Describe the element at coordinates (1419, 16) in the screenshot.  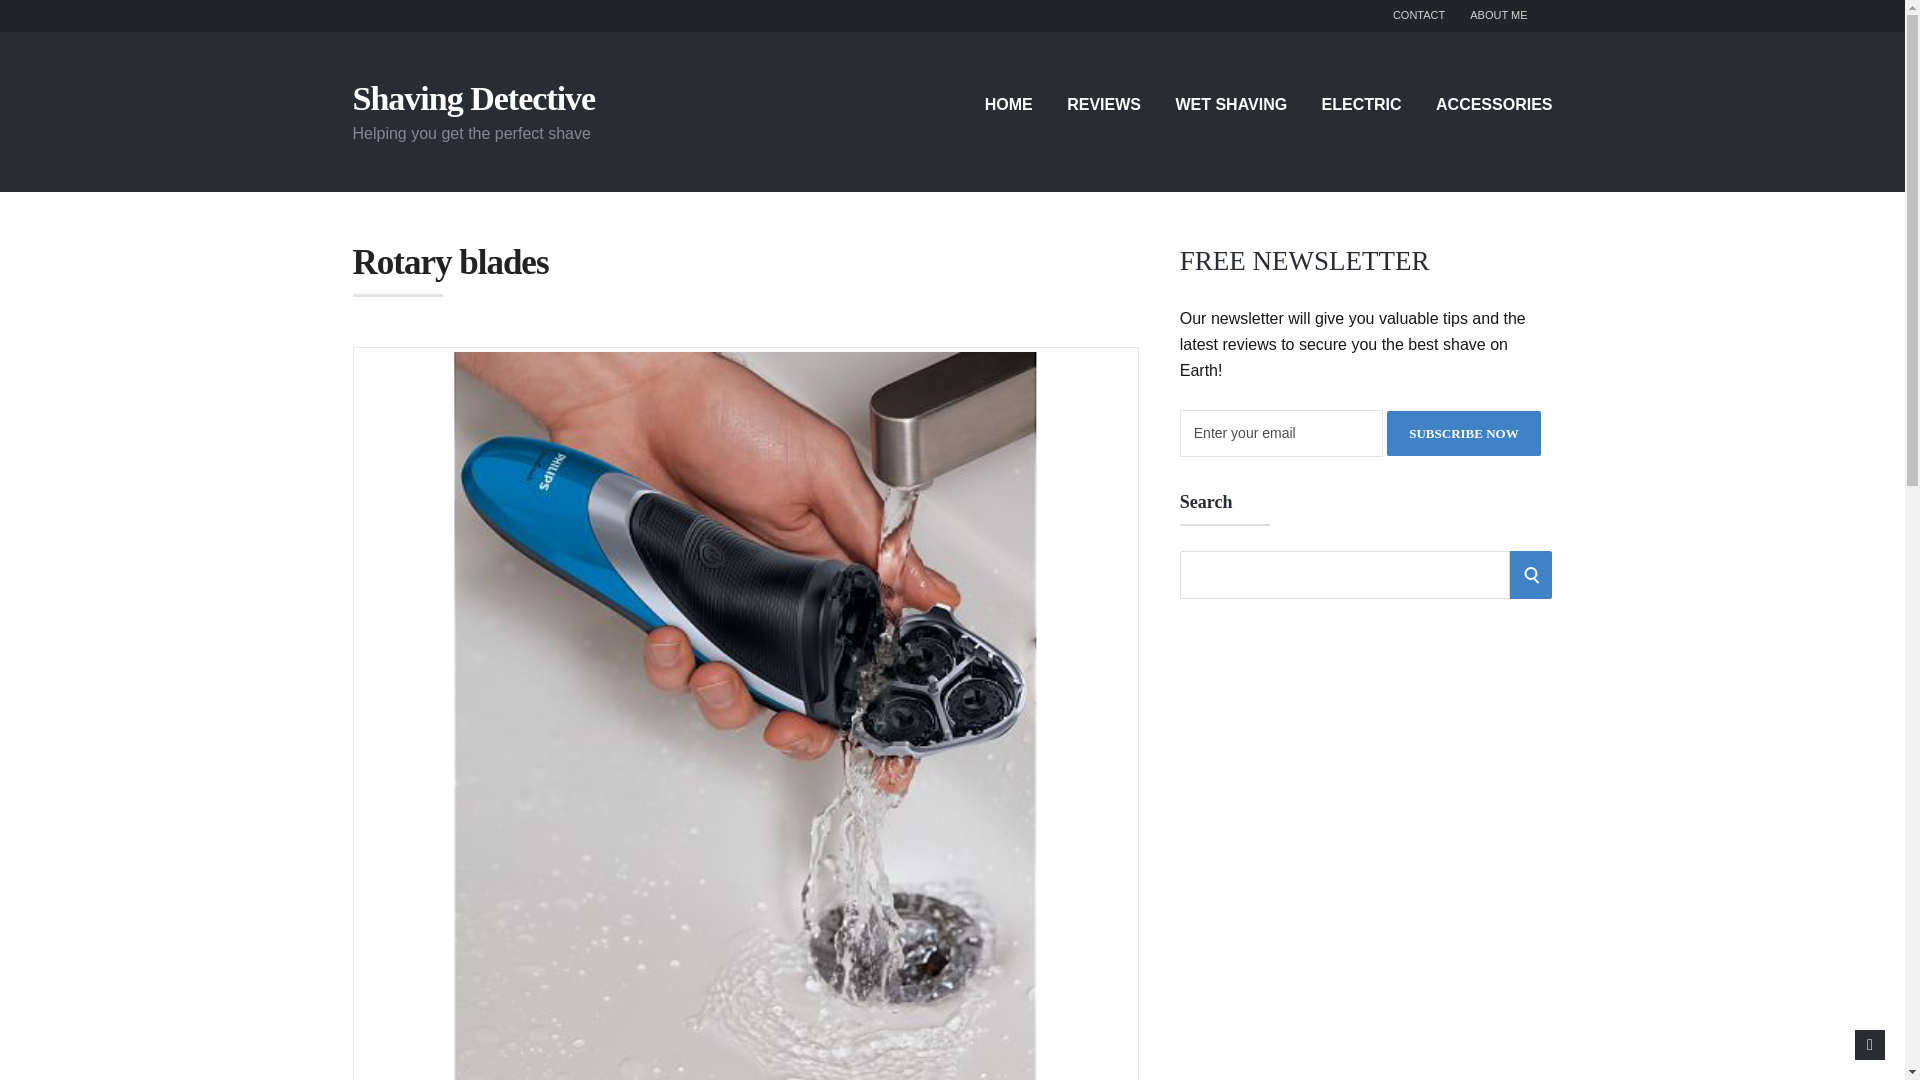
I see `CONTACT` at that location.